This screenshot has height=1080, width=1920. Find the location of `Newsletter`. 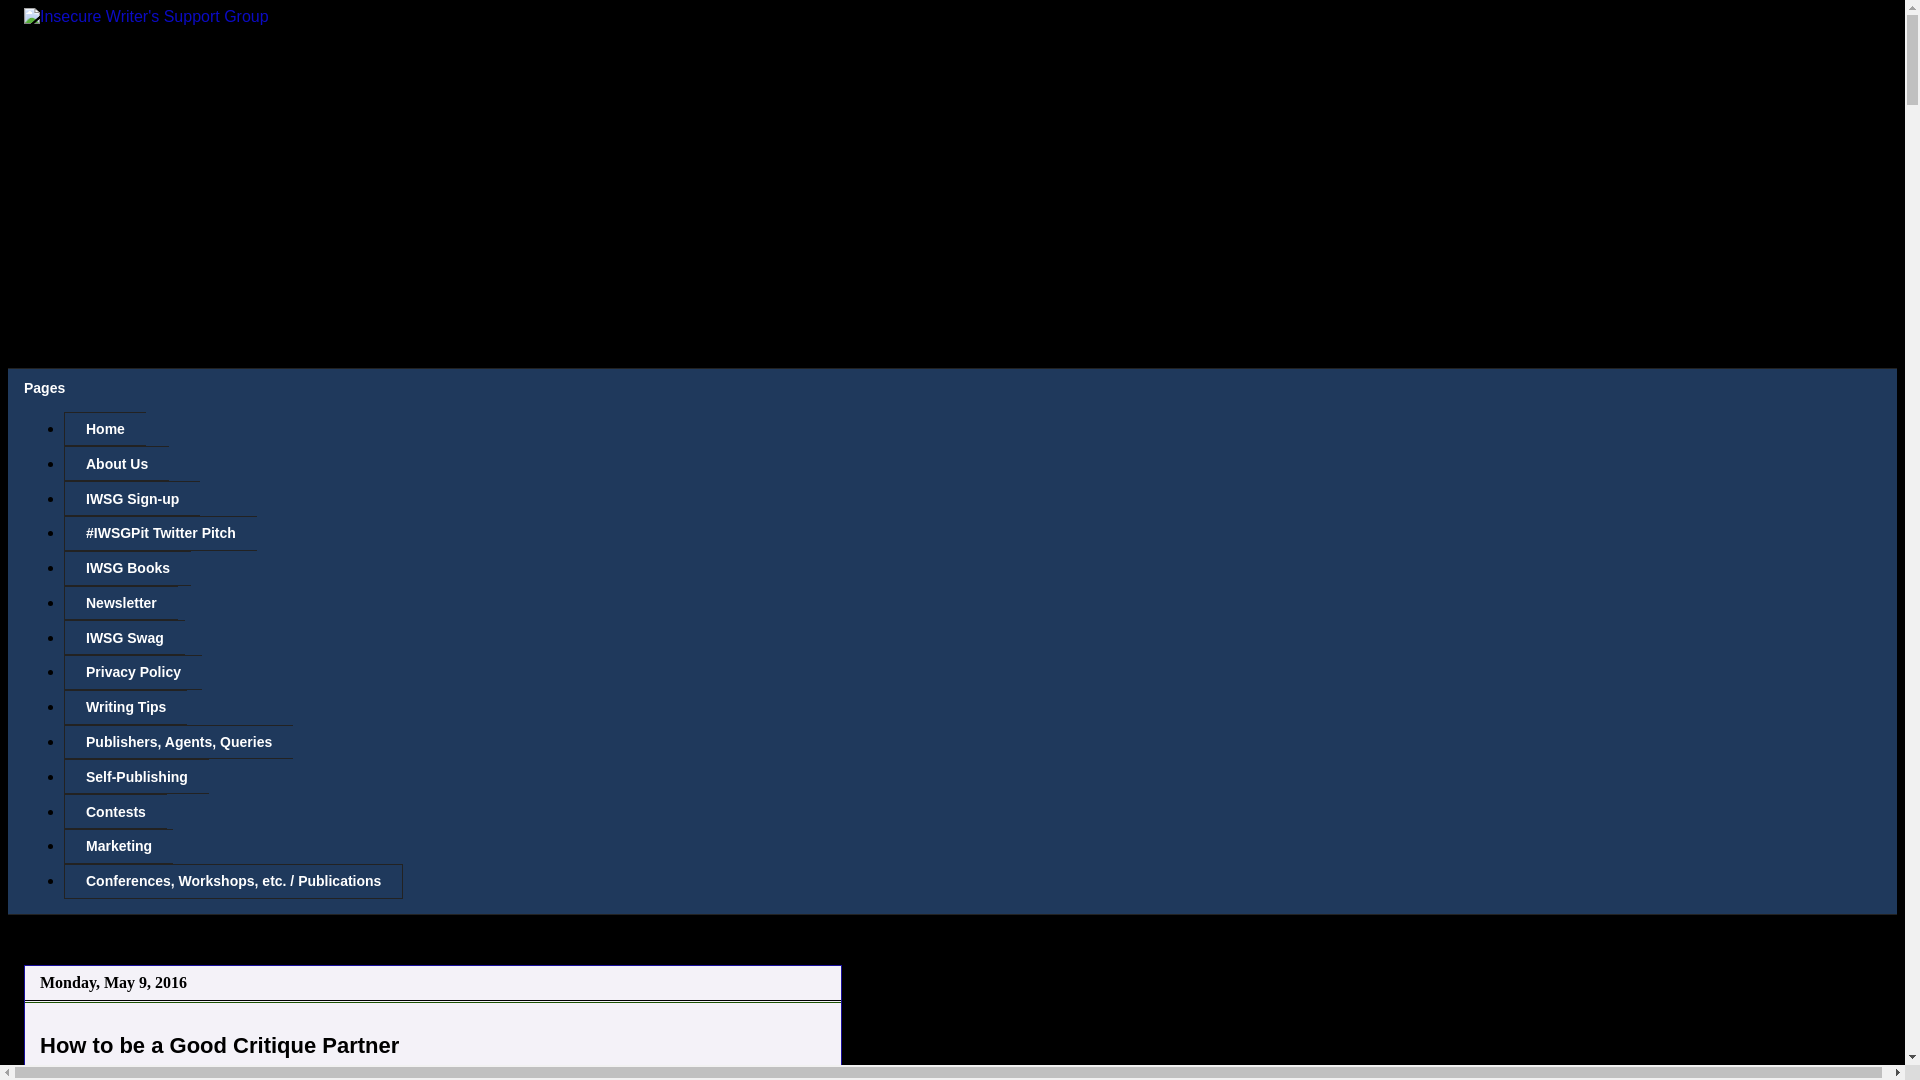

Newsletter is located at coordinates (120, 604).